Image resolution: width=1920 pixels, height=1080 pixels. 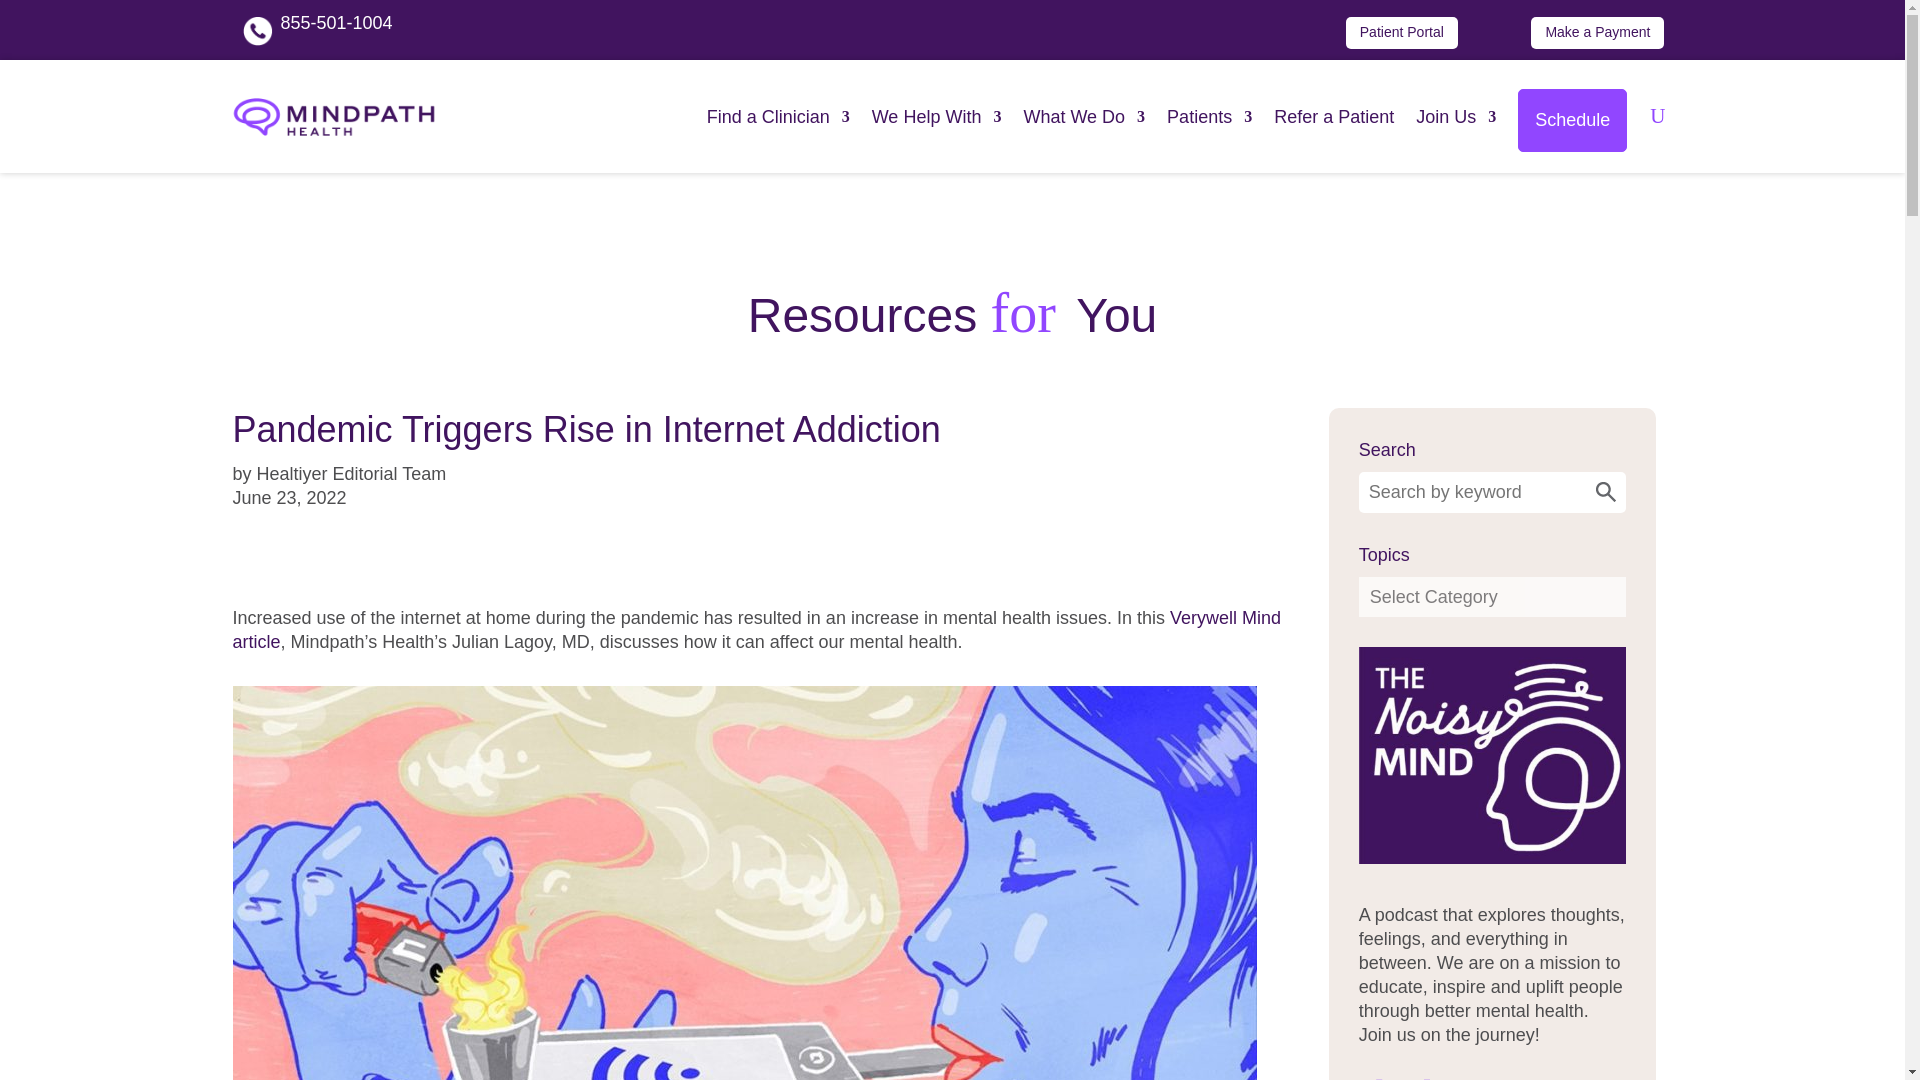 I want to click on What We Do, so click(x=1084, y=116).